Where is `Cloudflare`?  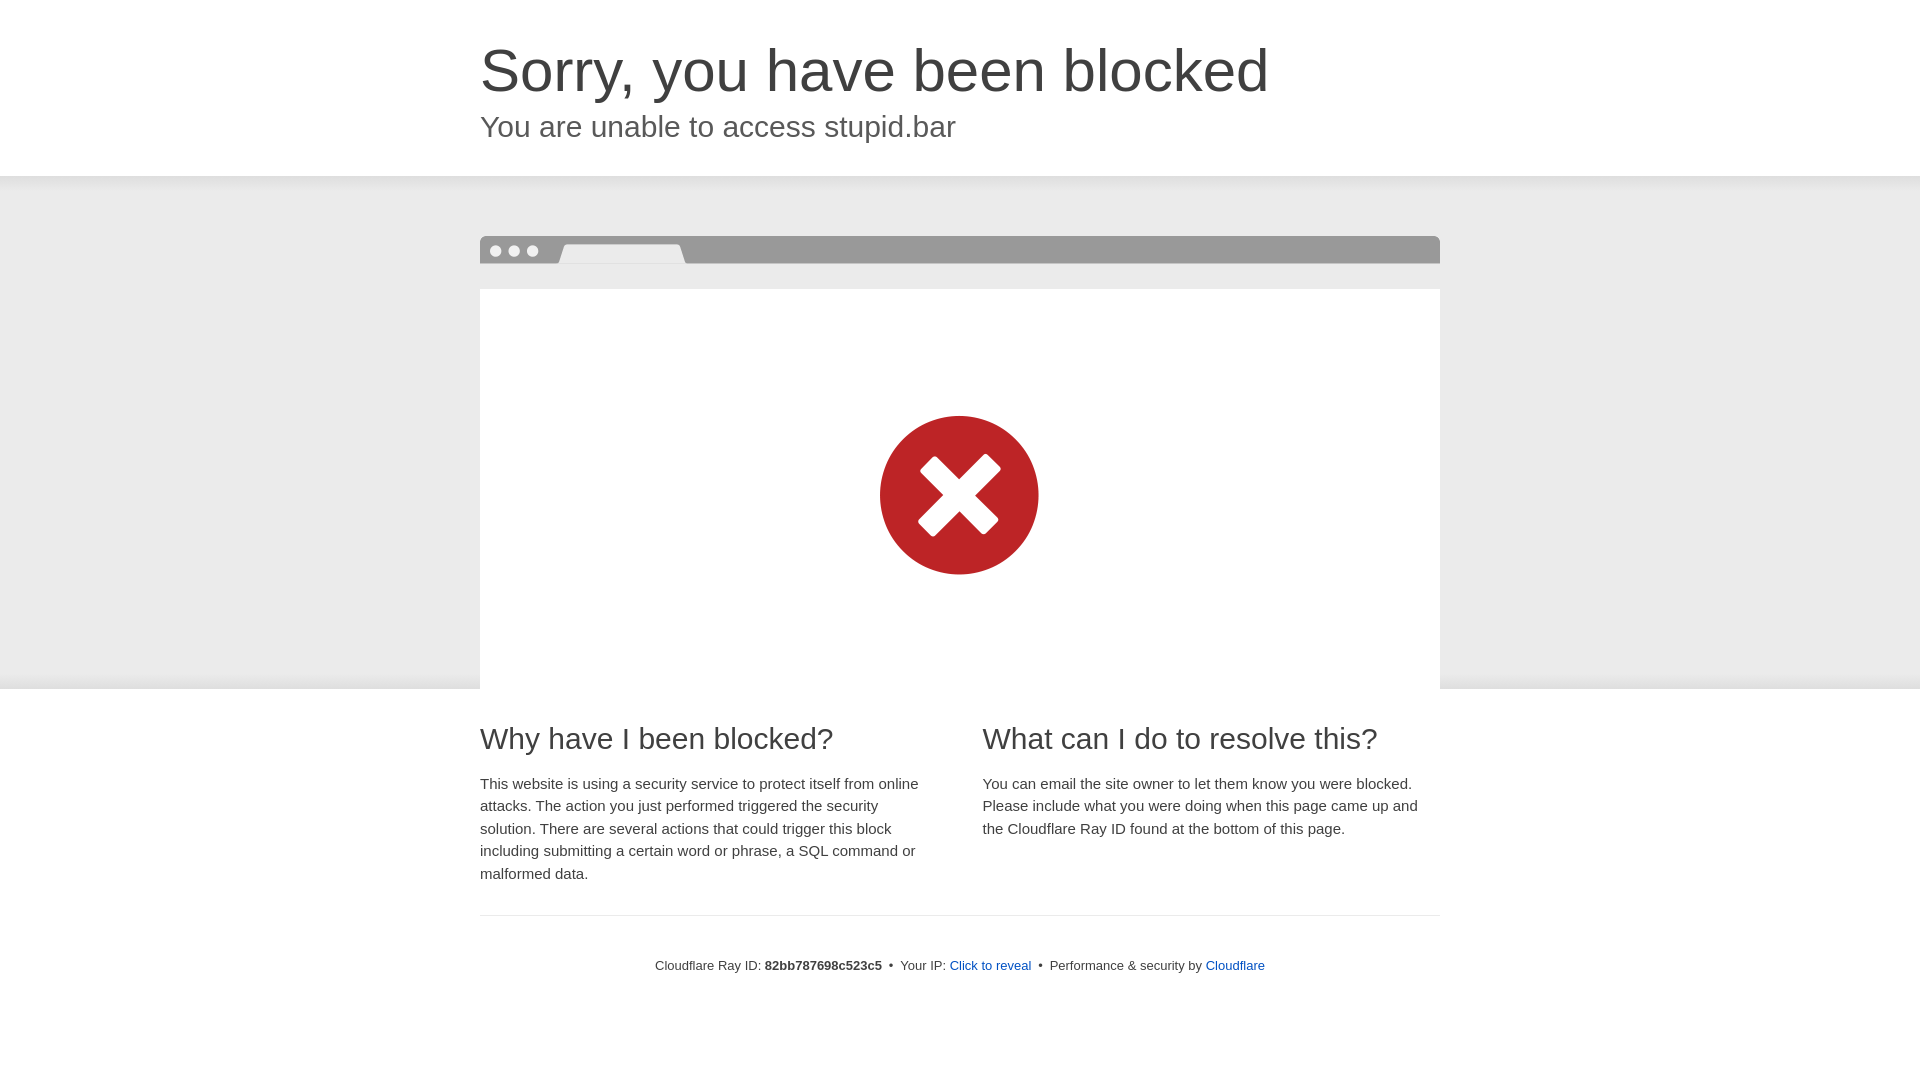
Cloudflare is located at coordinates (1236, 966).